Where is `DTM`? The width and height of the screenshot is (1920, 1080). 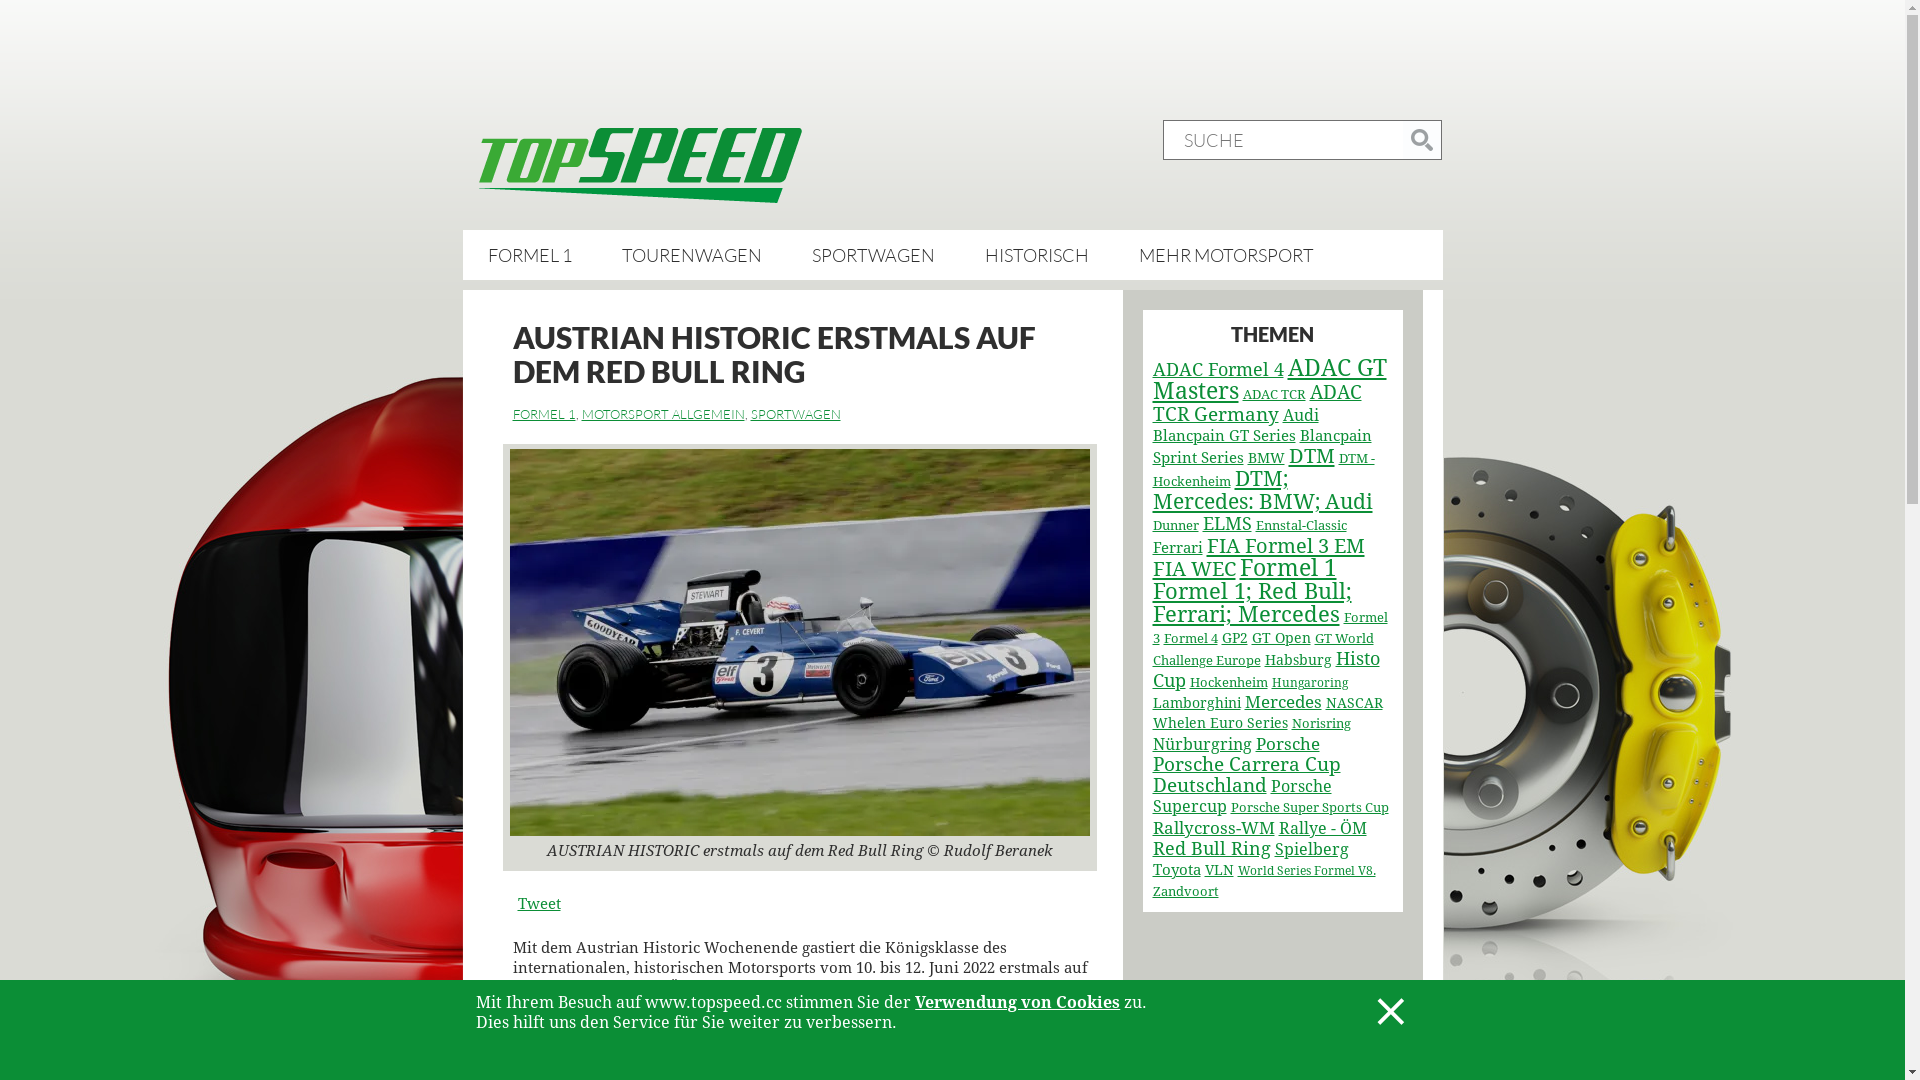 DTM is located at coordinates (1311, 456).